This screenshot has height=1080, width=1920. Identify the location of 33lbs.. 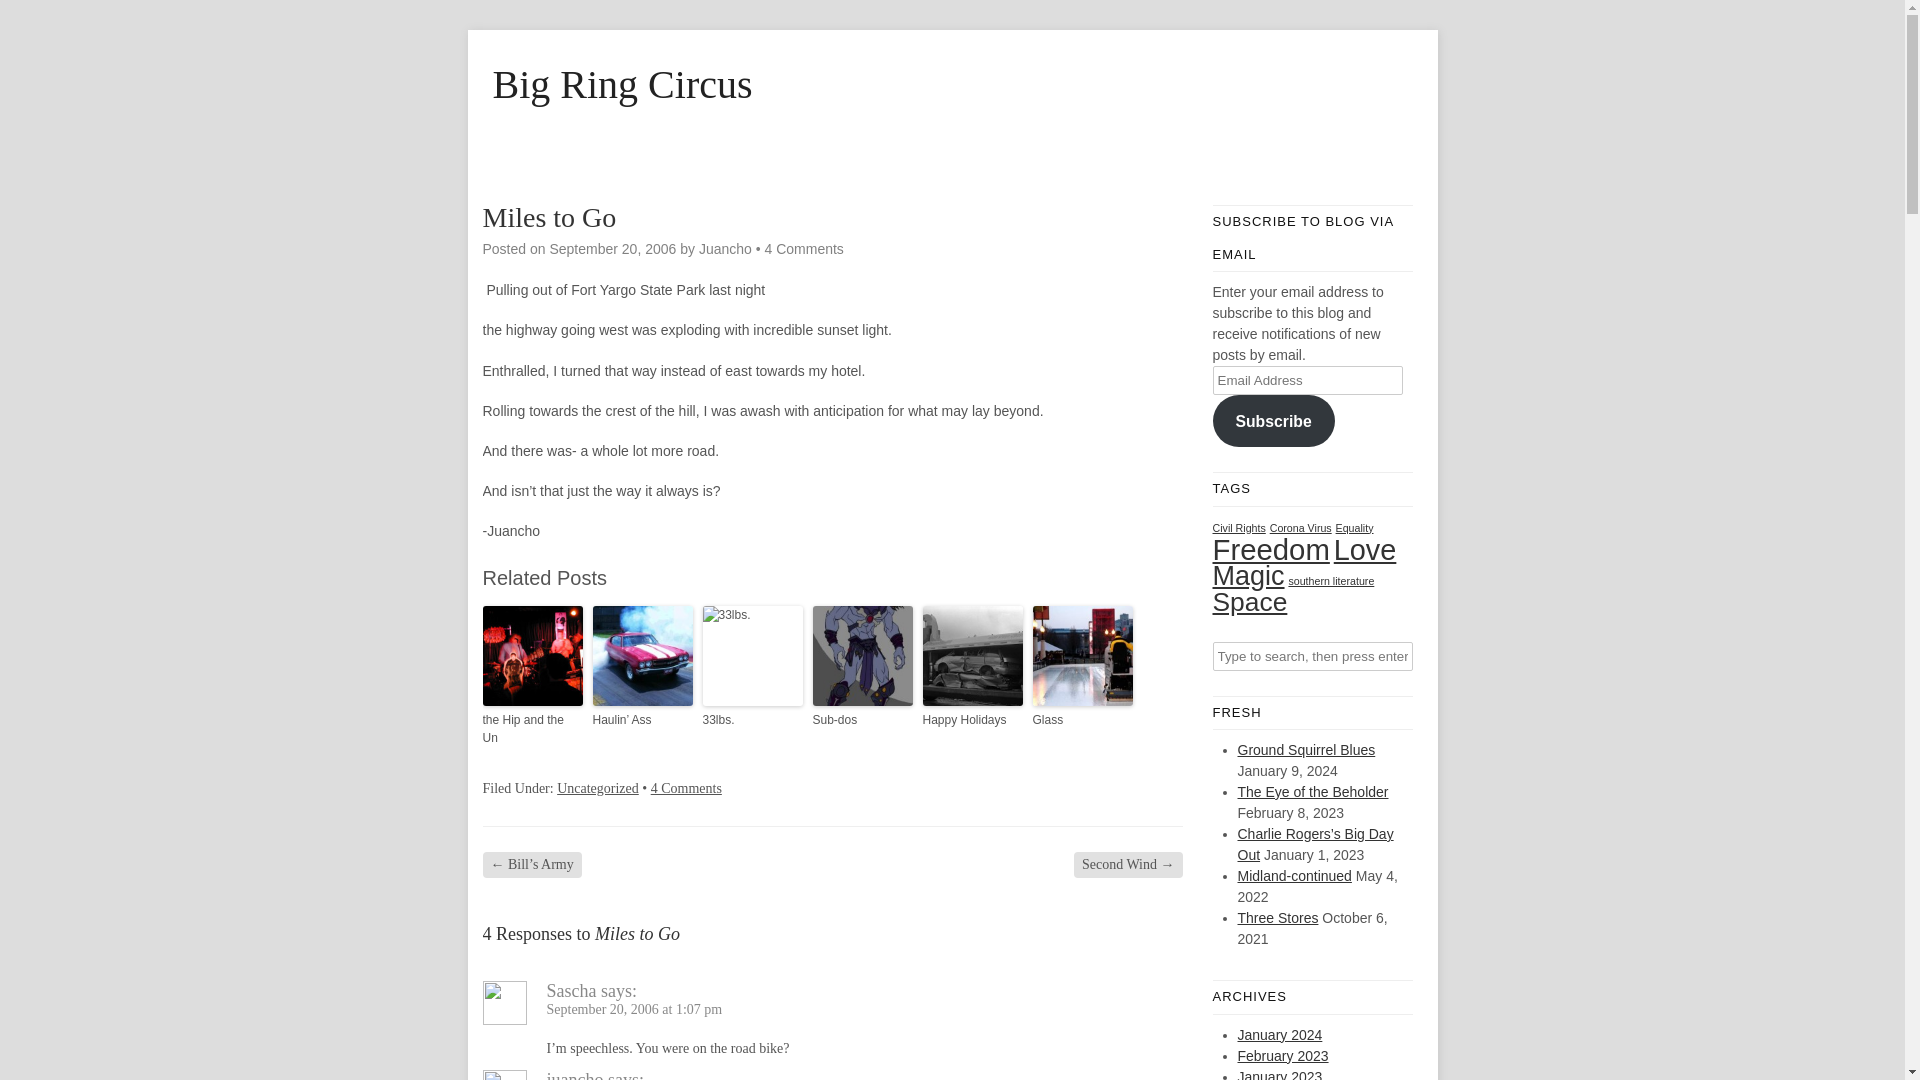
(752, 718).